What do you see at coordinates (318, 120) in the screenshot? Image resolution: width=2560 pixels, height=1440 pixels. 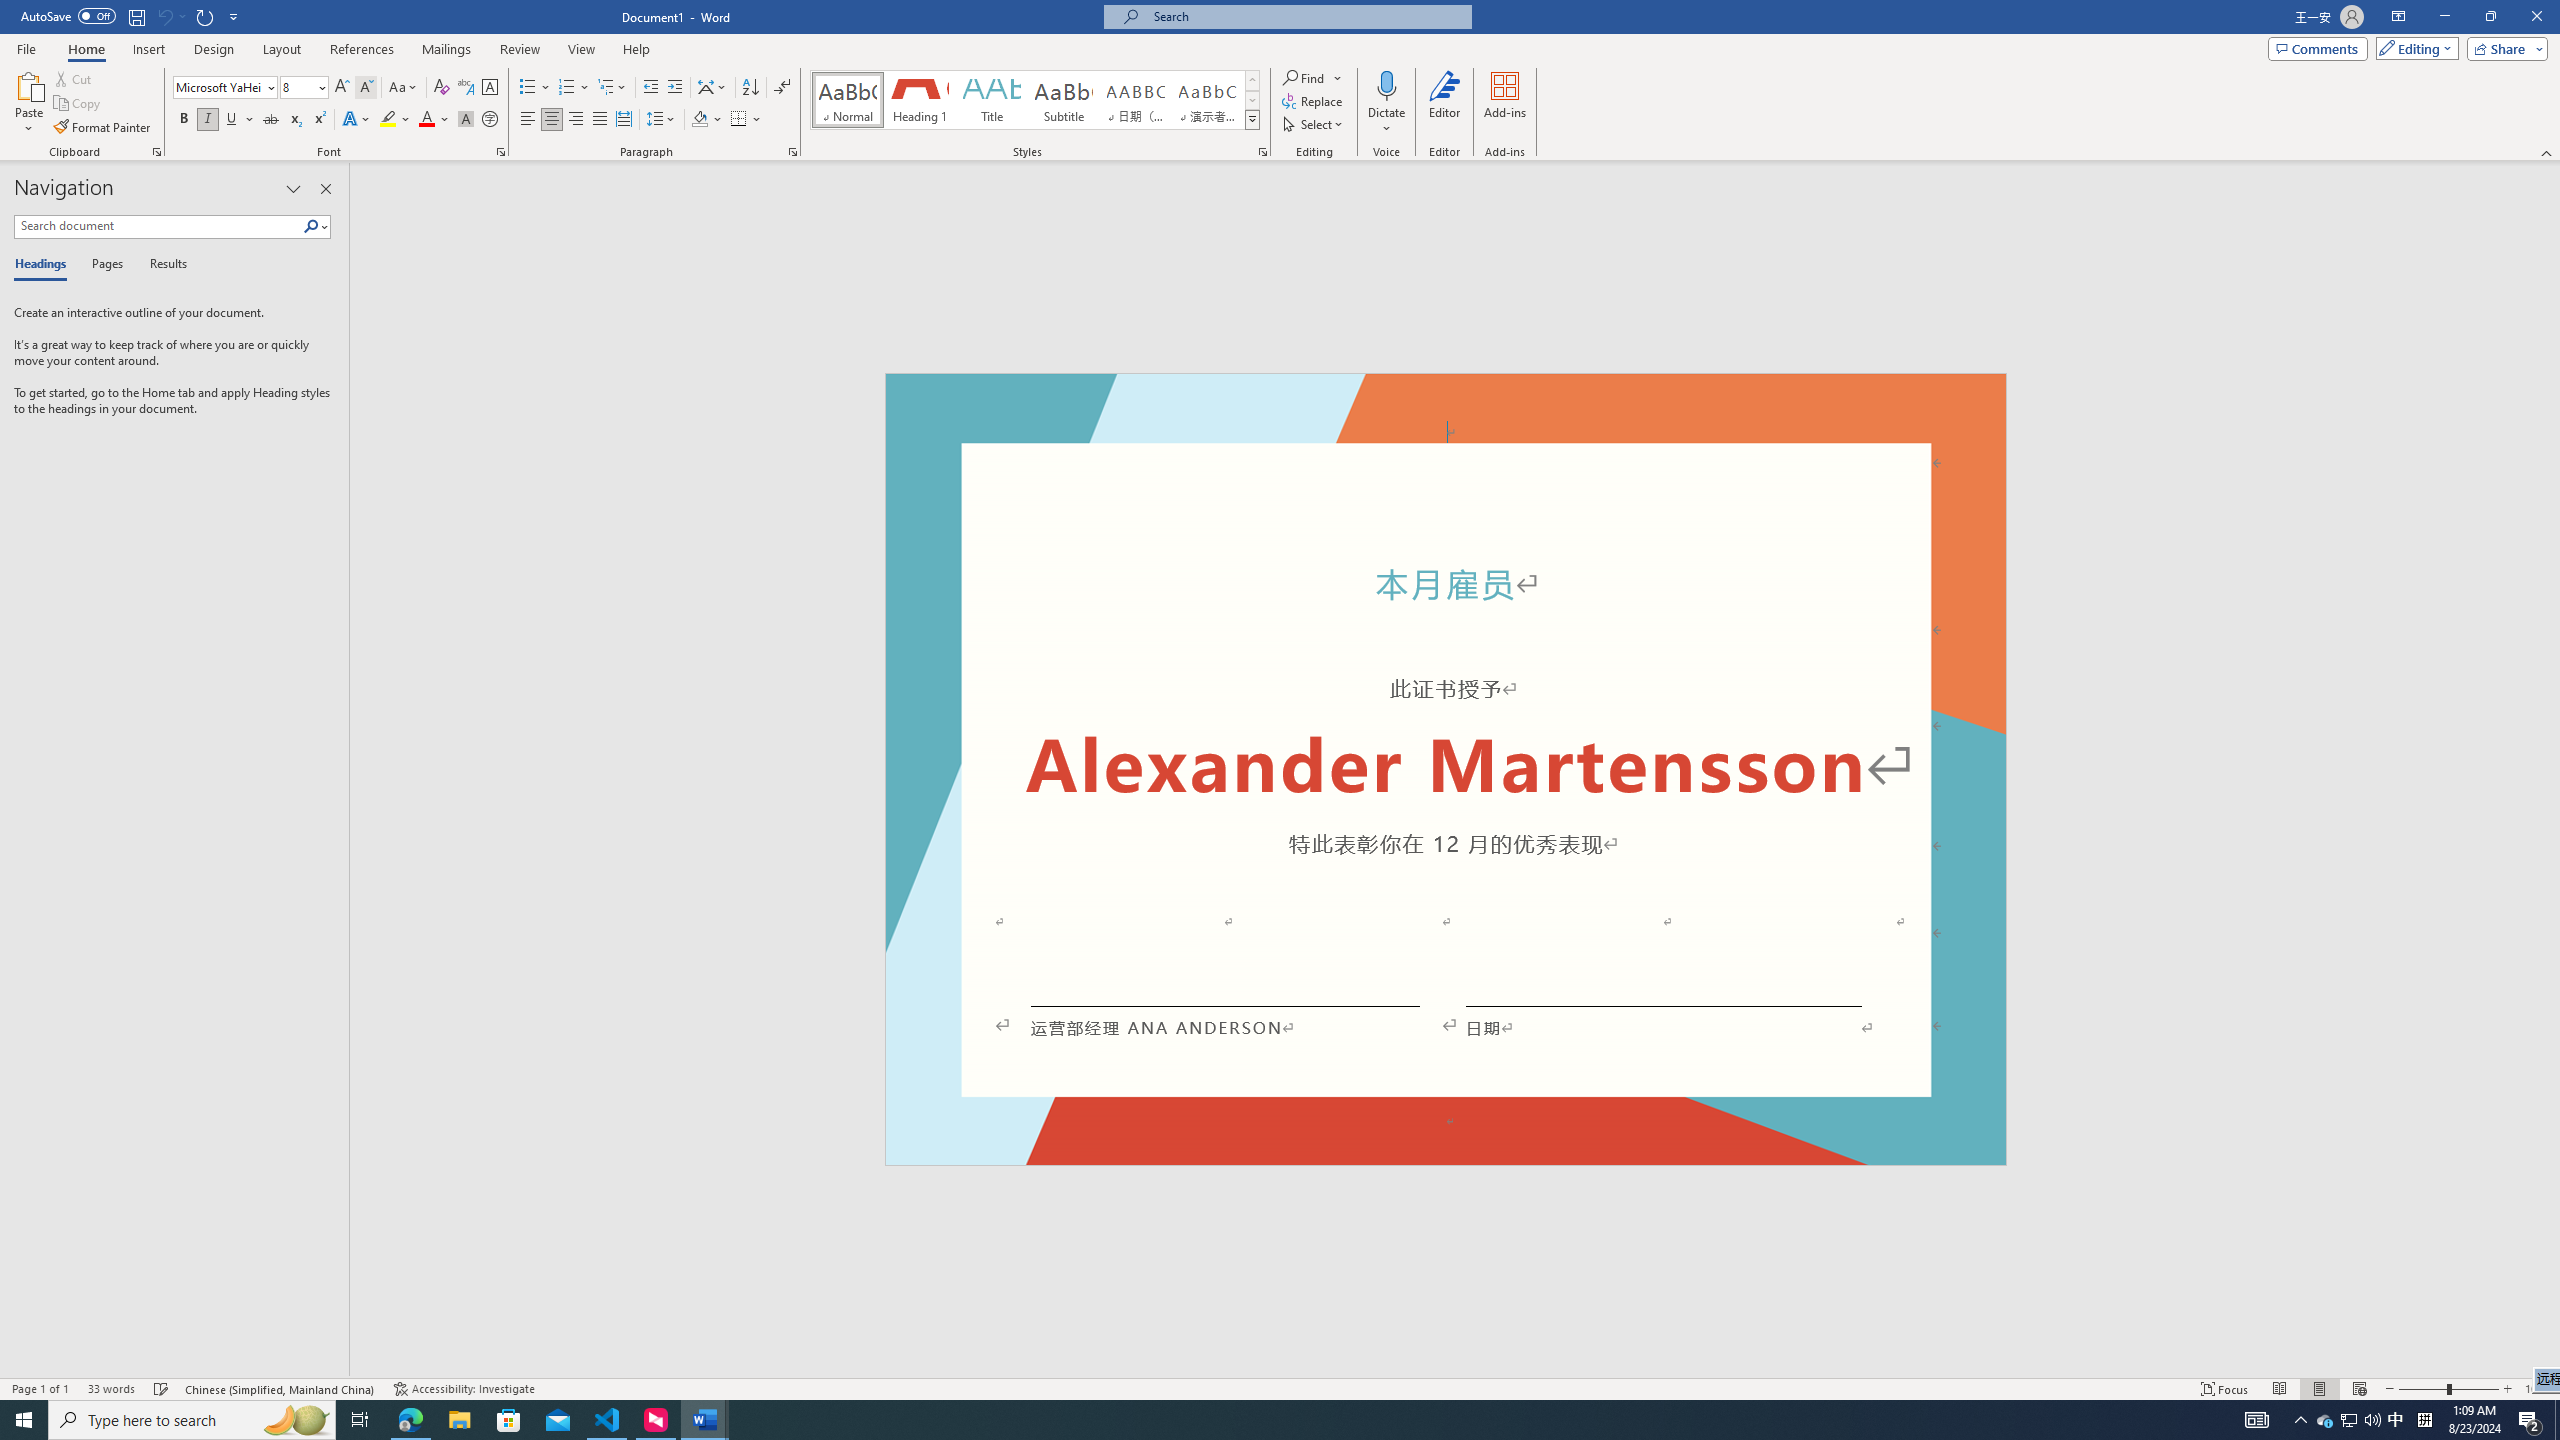 I see `Superscript` at bounding box center [318, 120].